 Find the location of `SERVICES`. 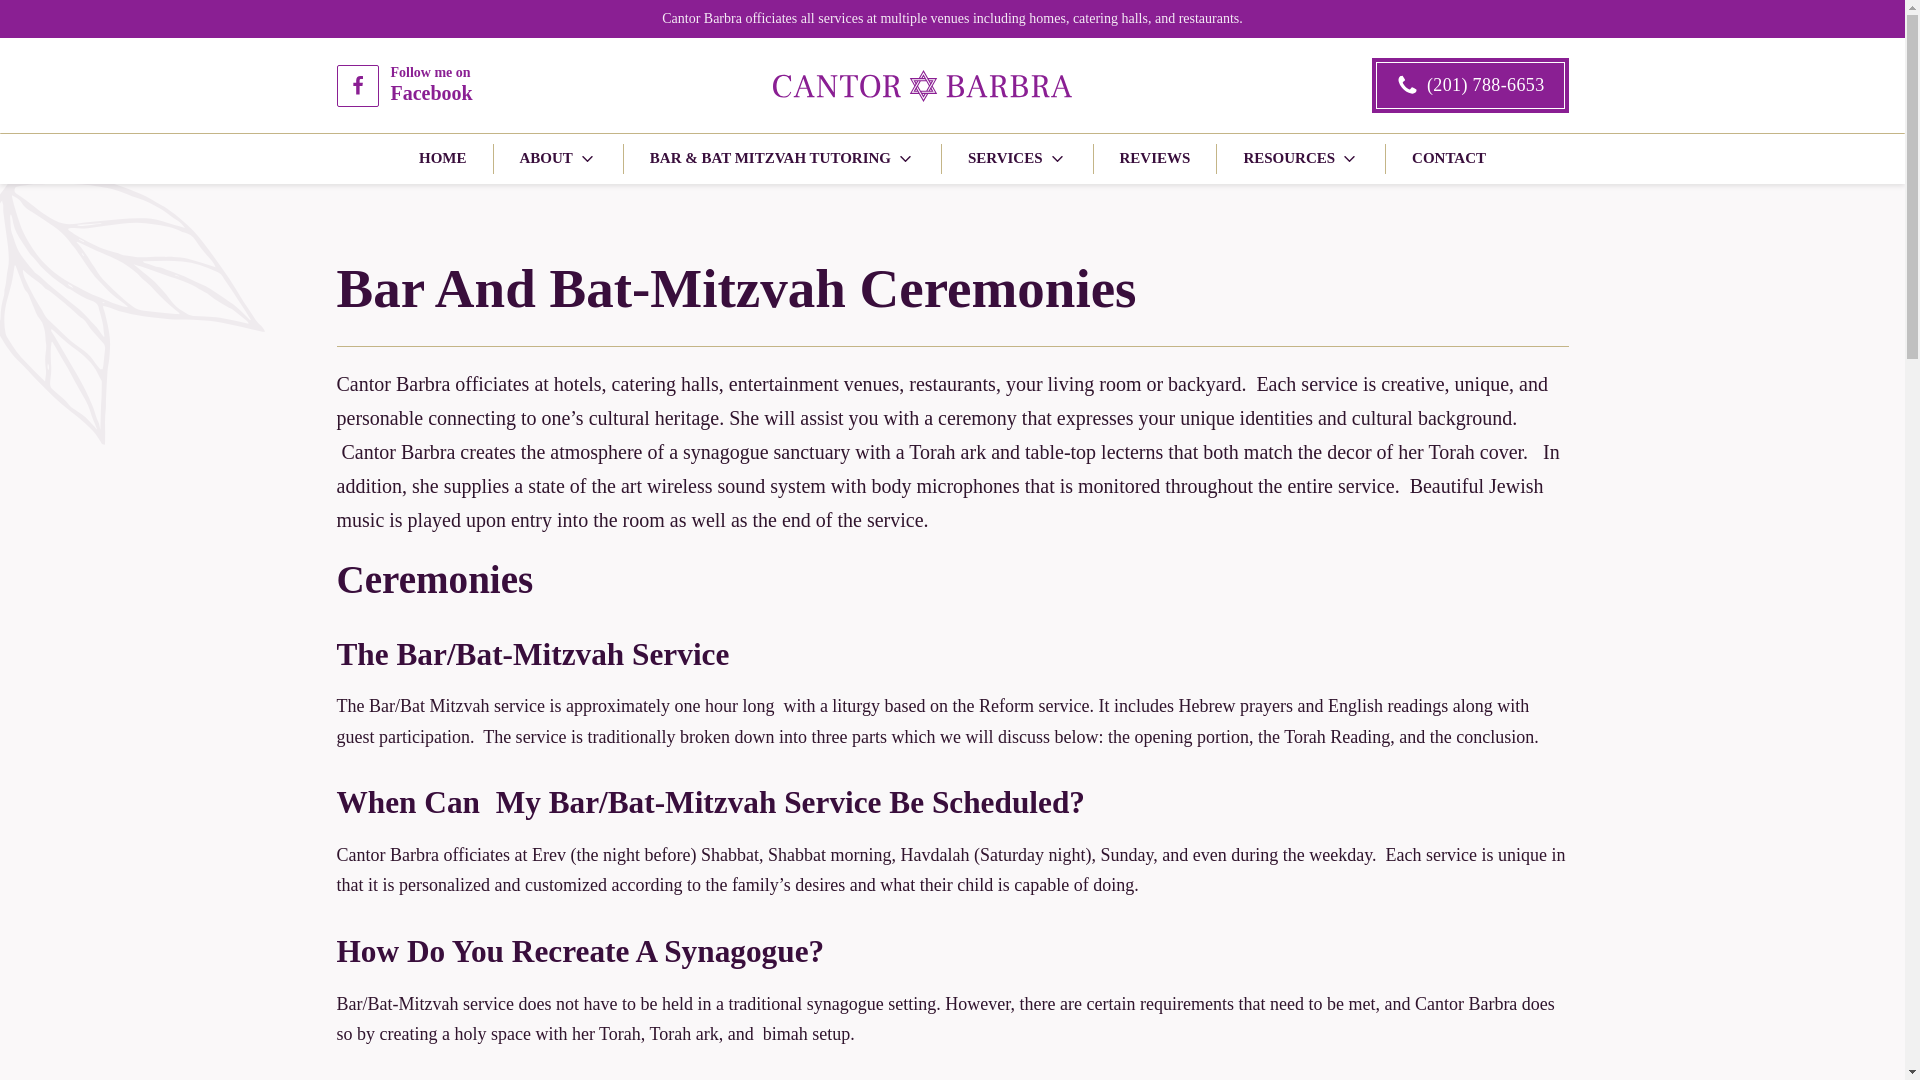

SERVICES is located at coordinates (404, 85).